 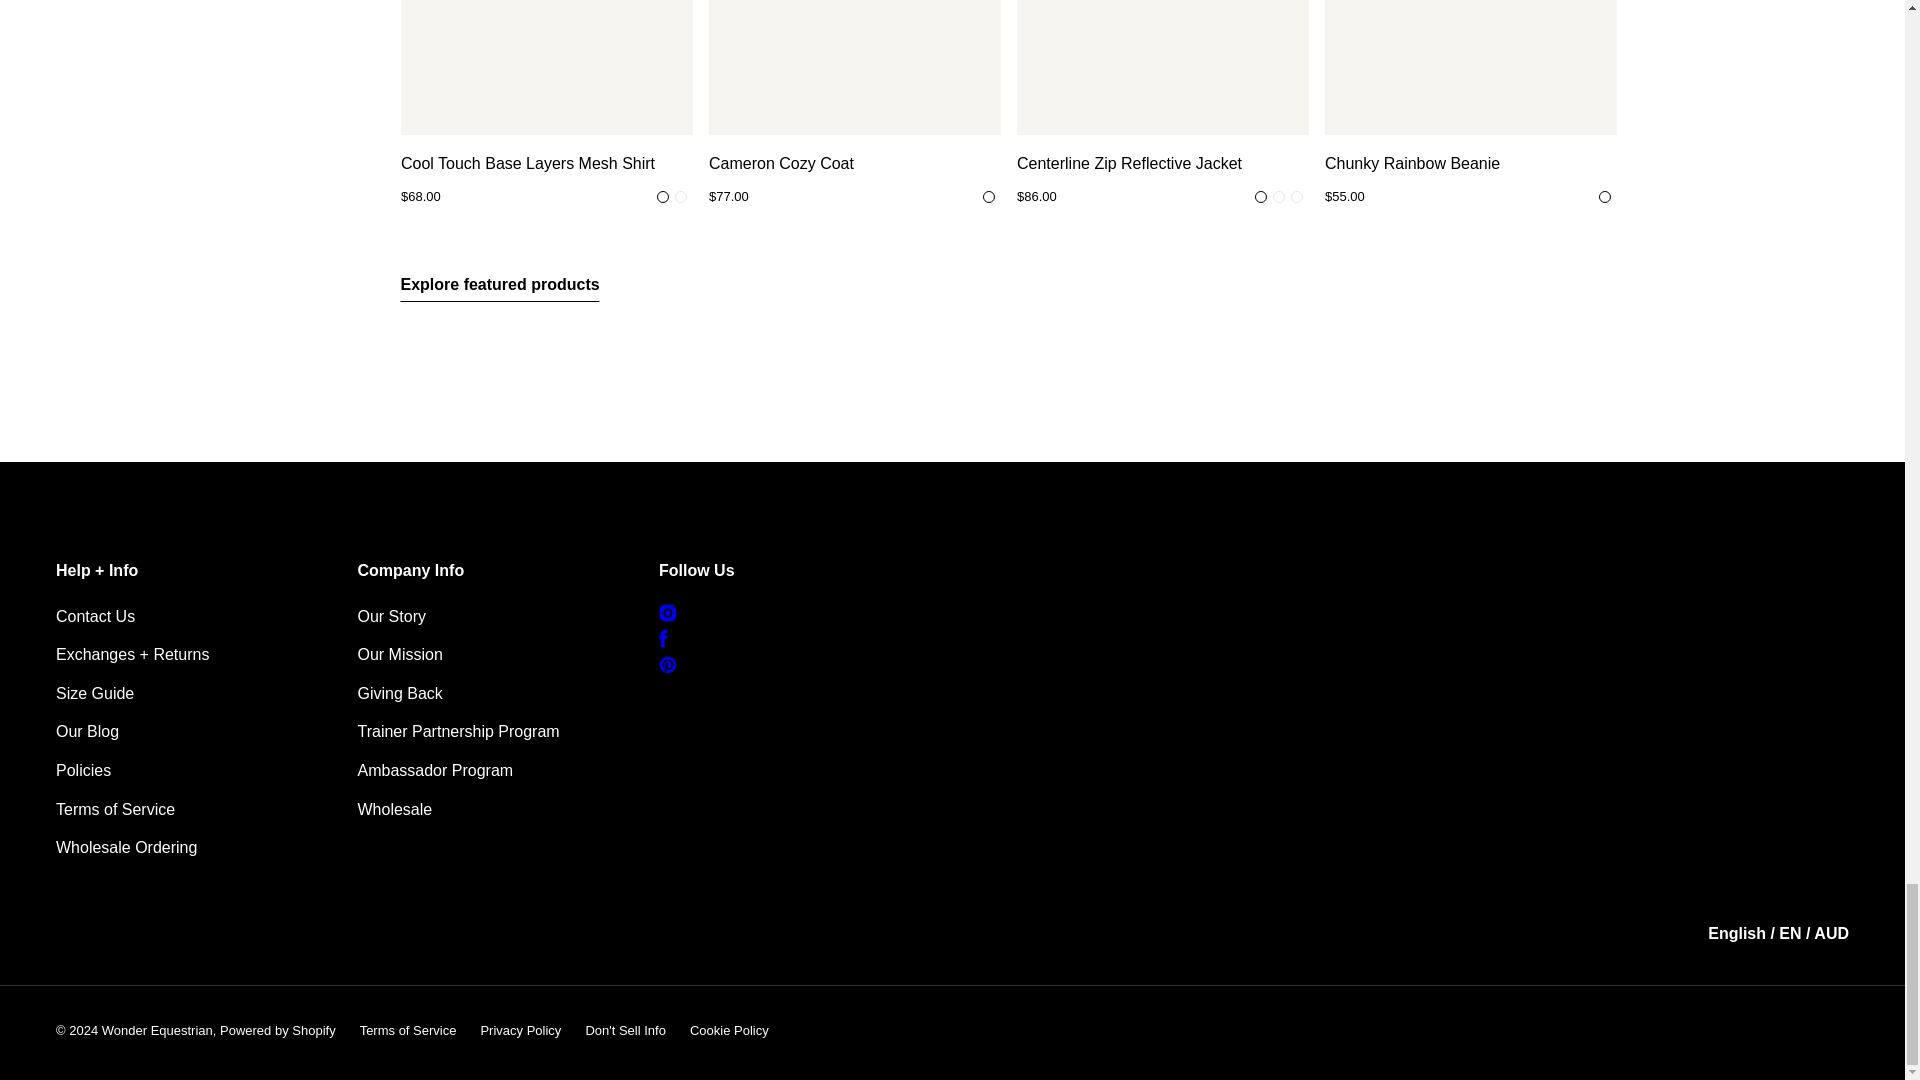 I want to click on Chunky Rainbow Beanie, so click(x=1470, y=68).